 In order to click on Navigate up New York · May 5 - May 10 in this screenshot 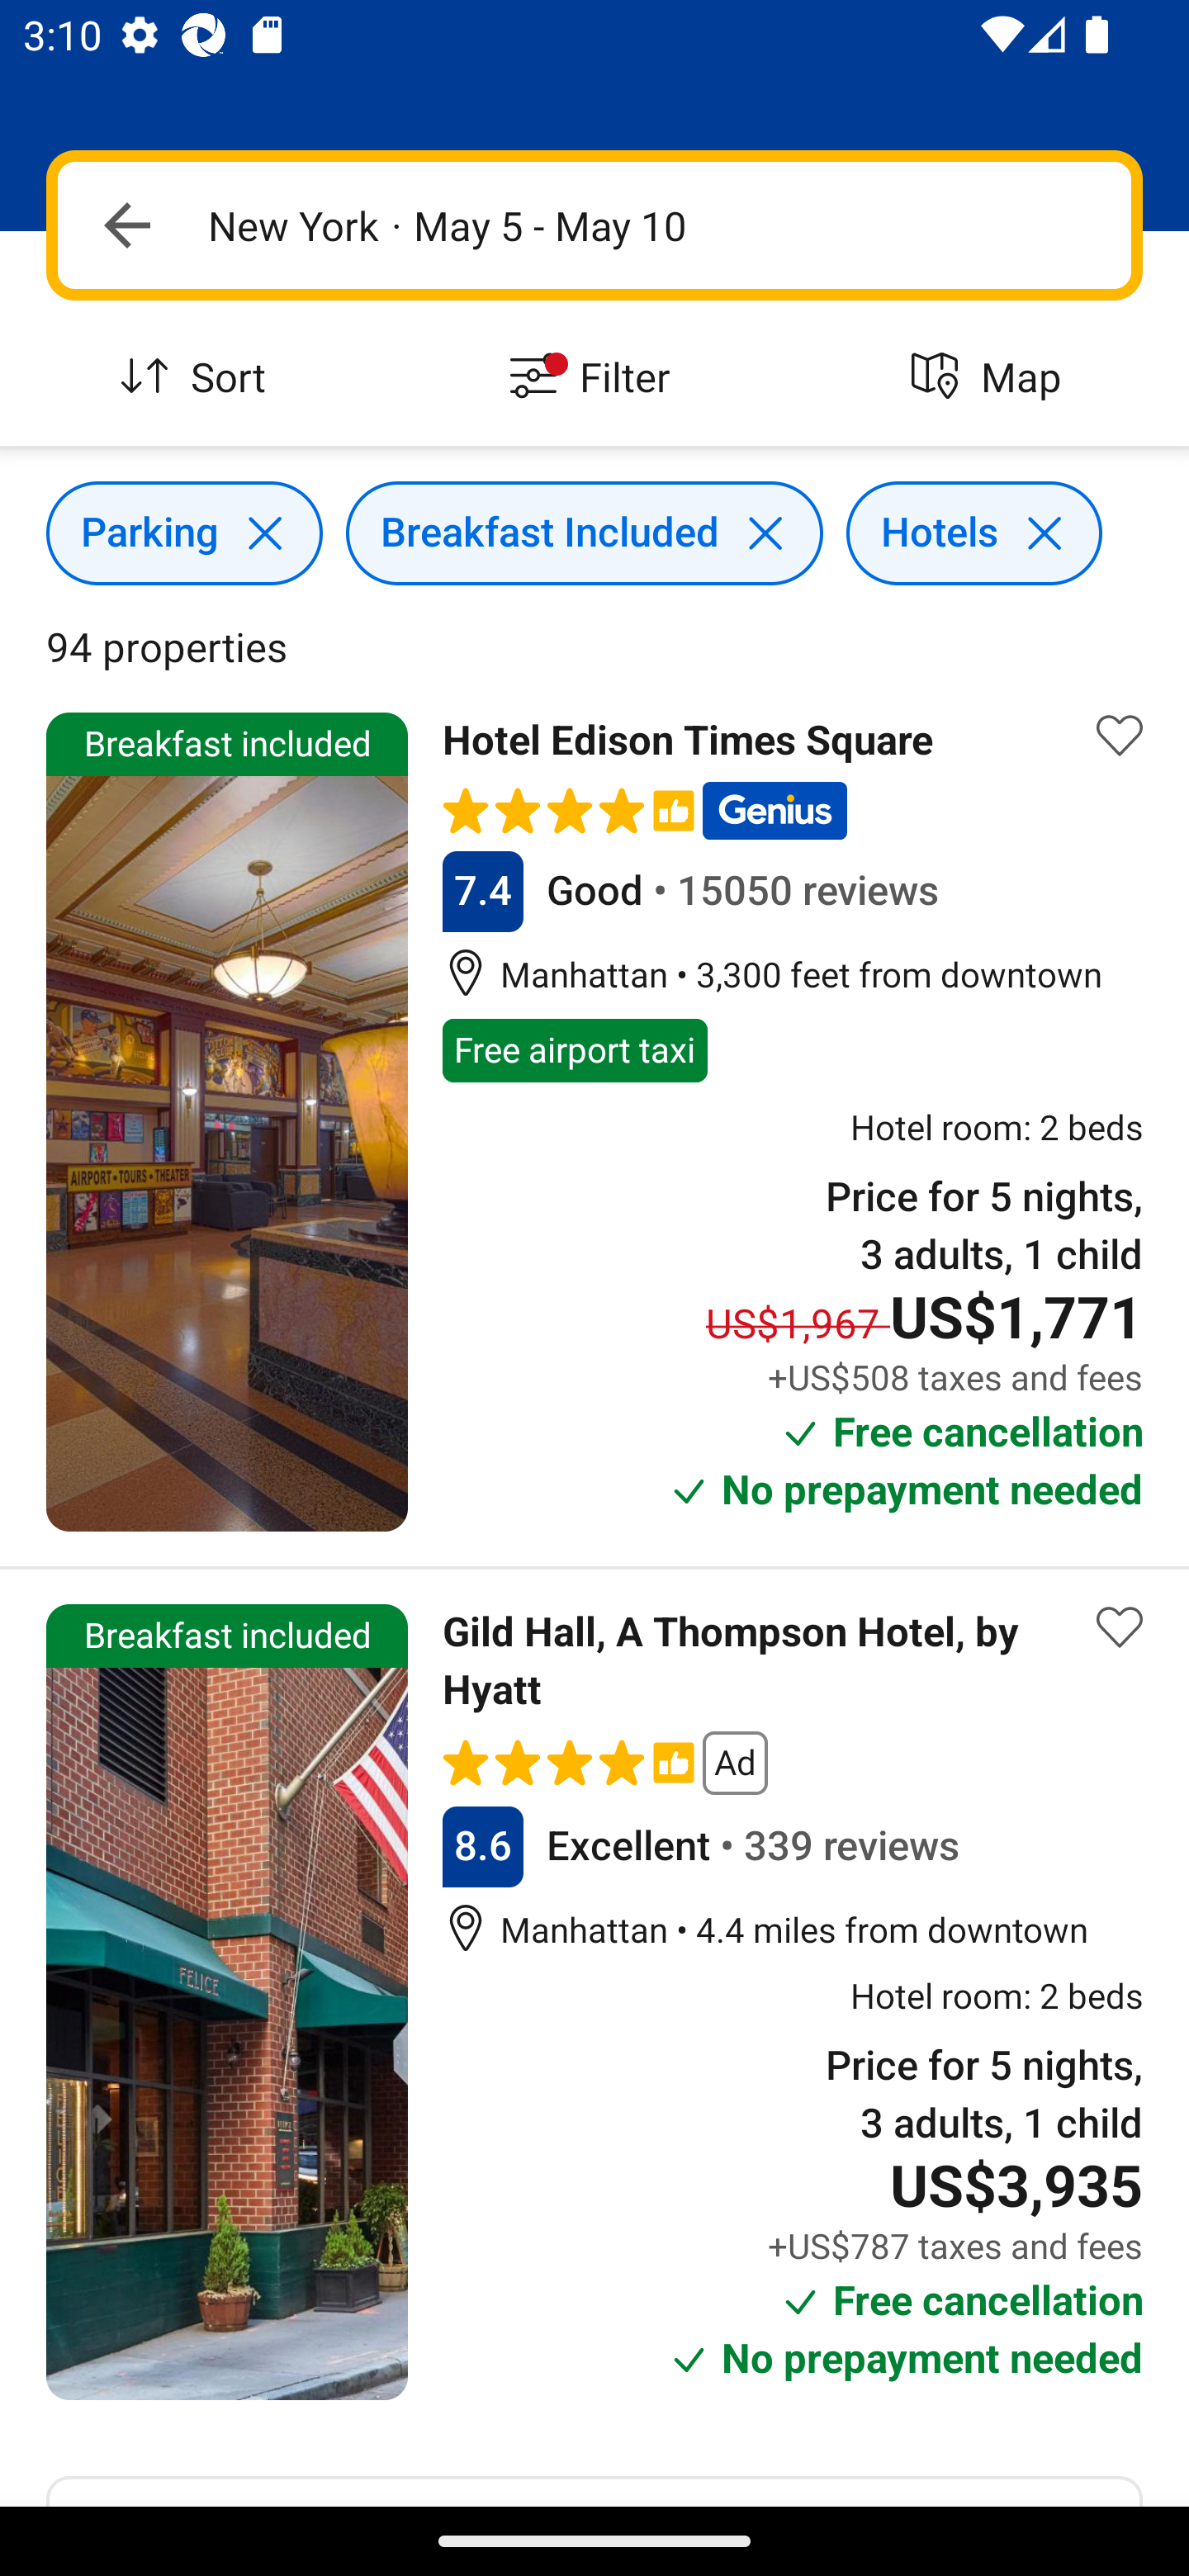, I will do `click(594, 225)`.